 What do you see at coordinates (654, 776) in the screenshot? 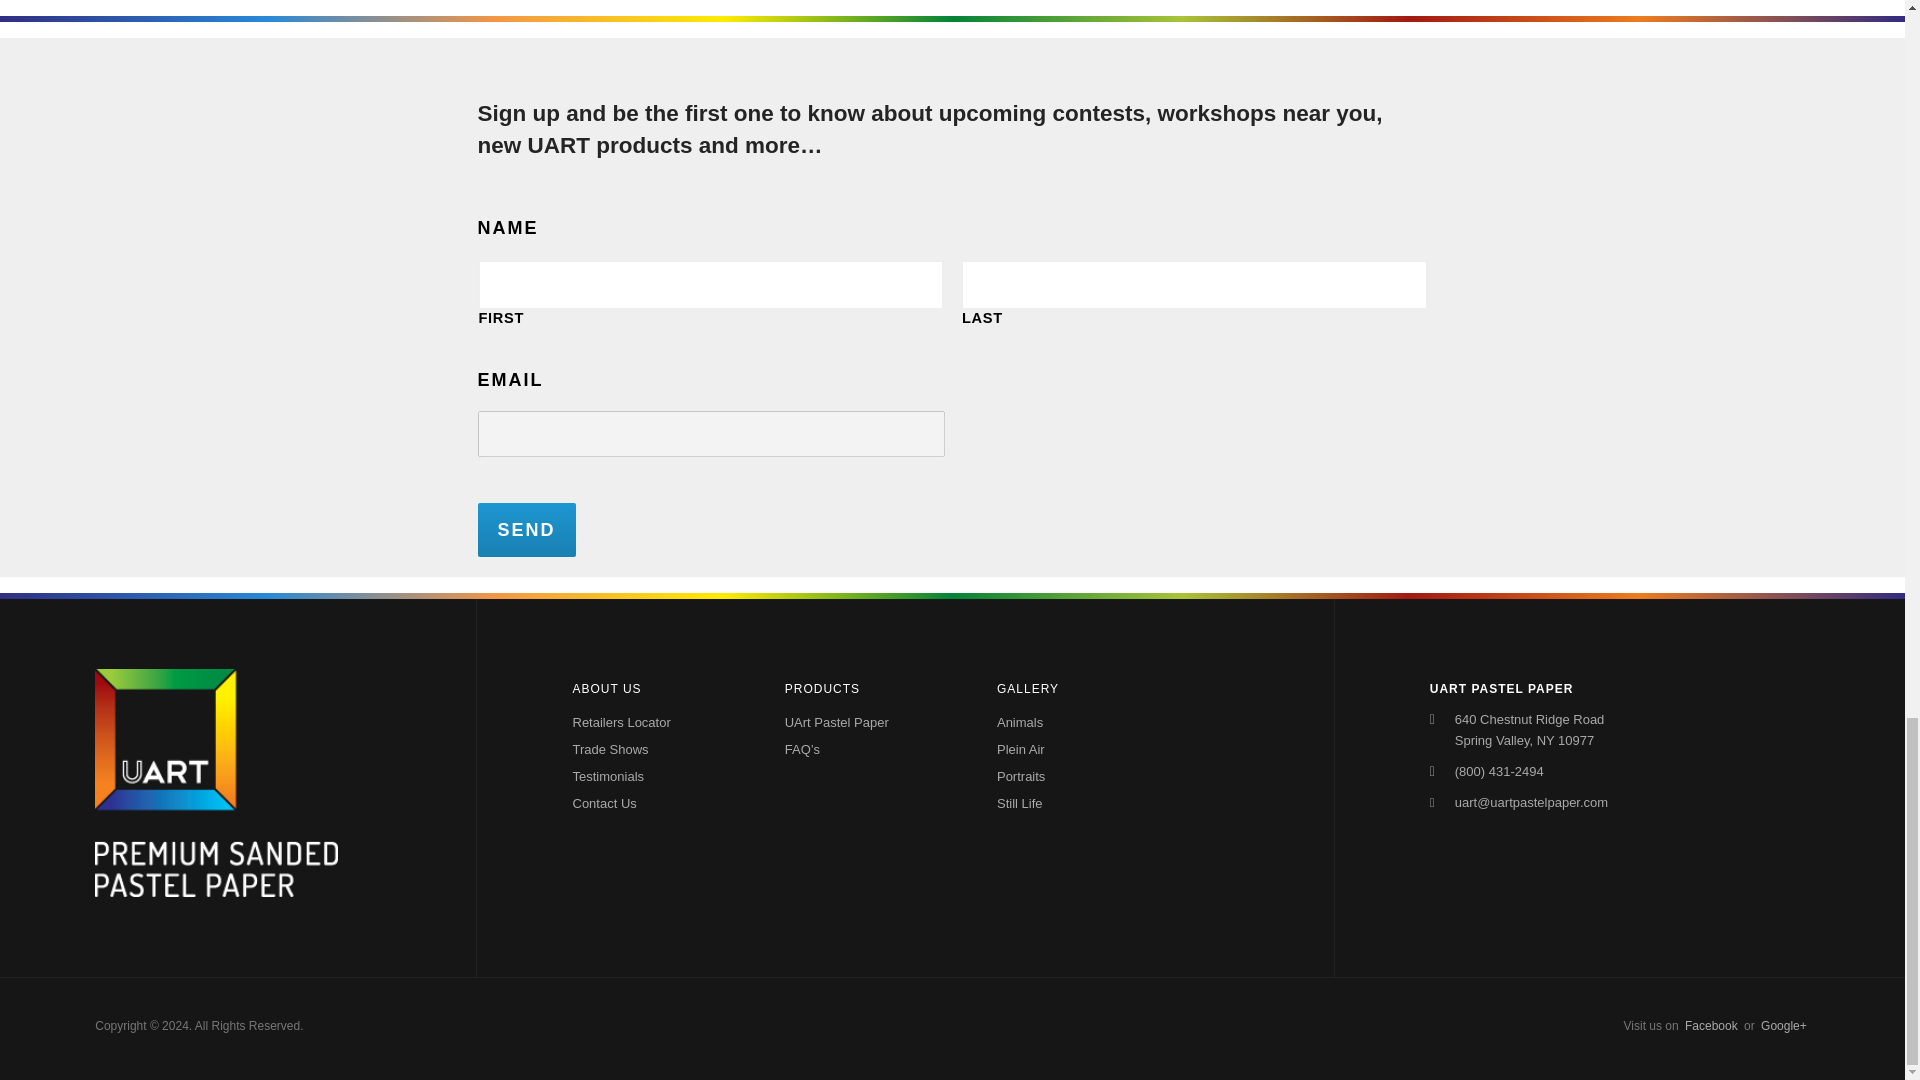
I see `Testimonials` at bounding box center [654, 776].